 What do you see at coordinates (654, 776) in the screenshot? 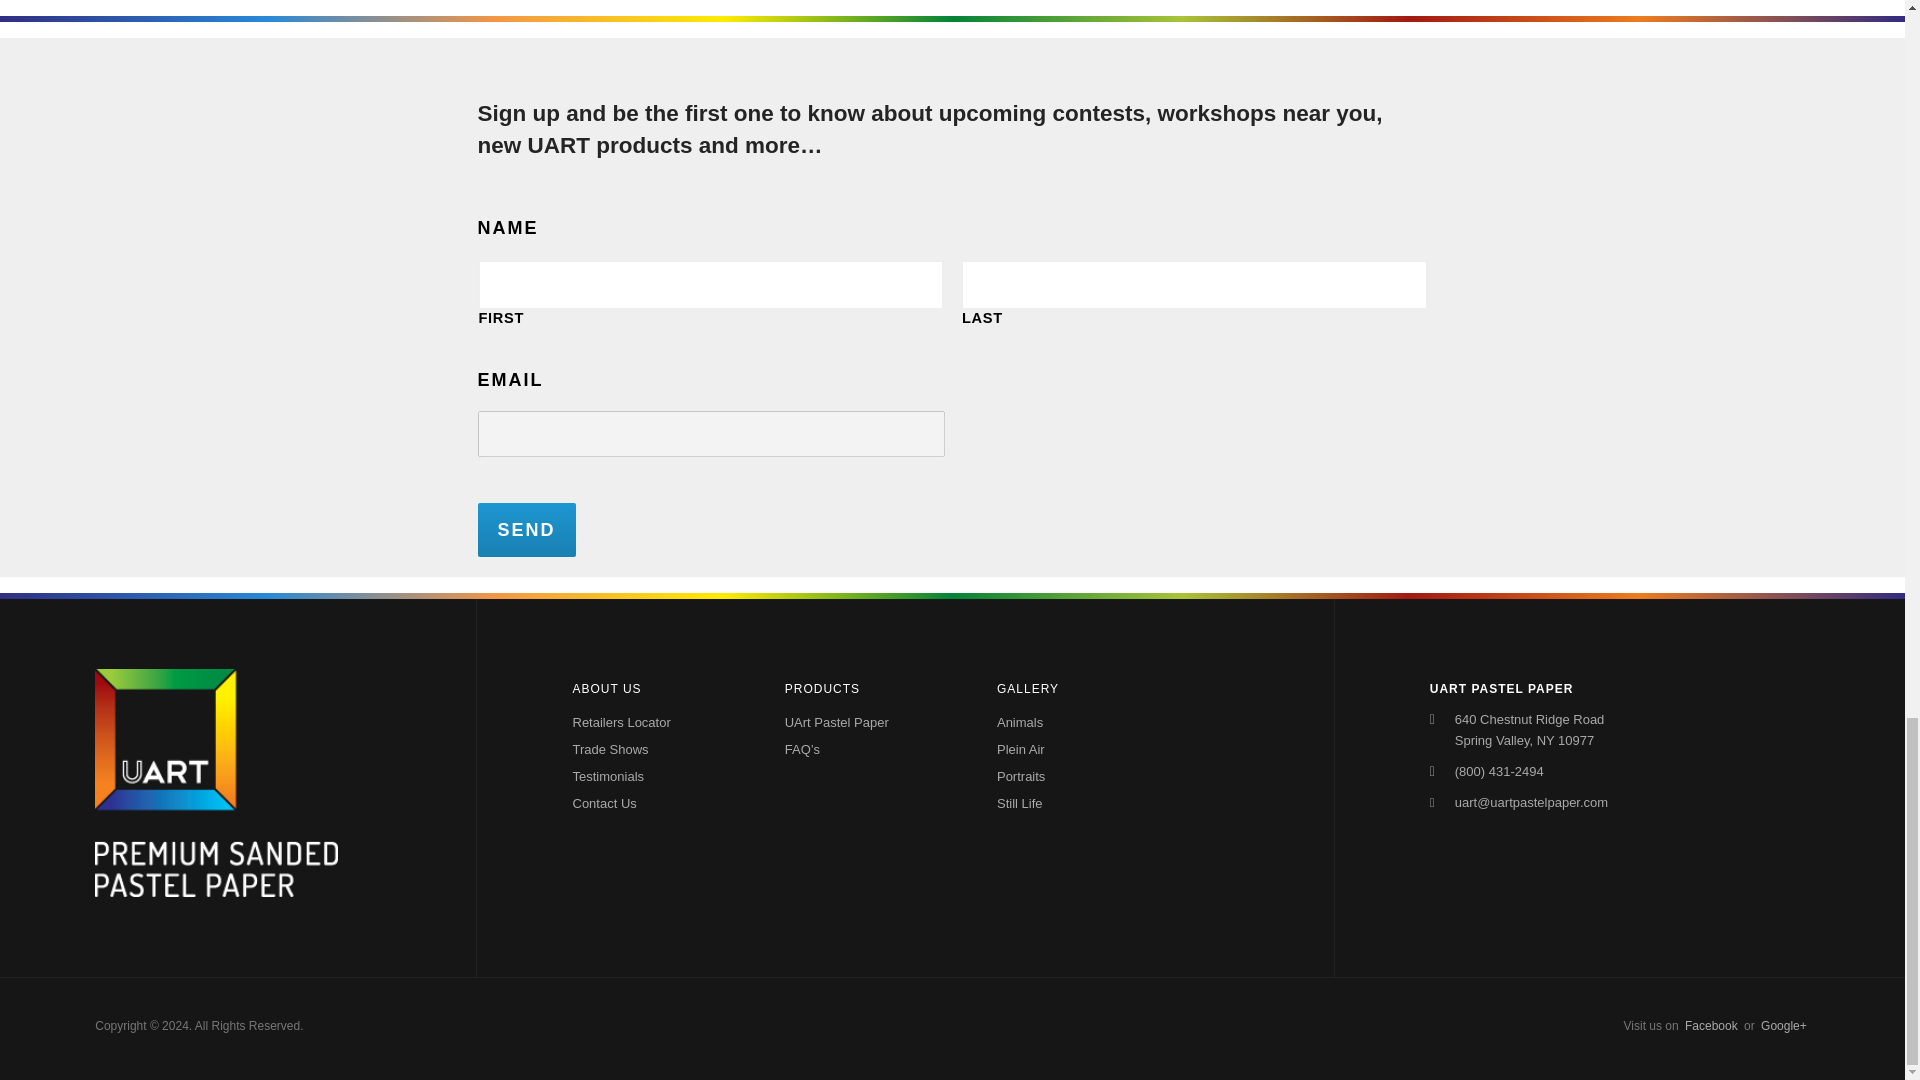
I see `Testimonials` at bounding box center [654, 776].